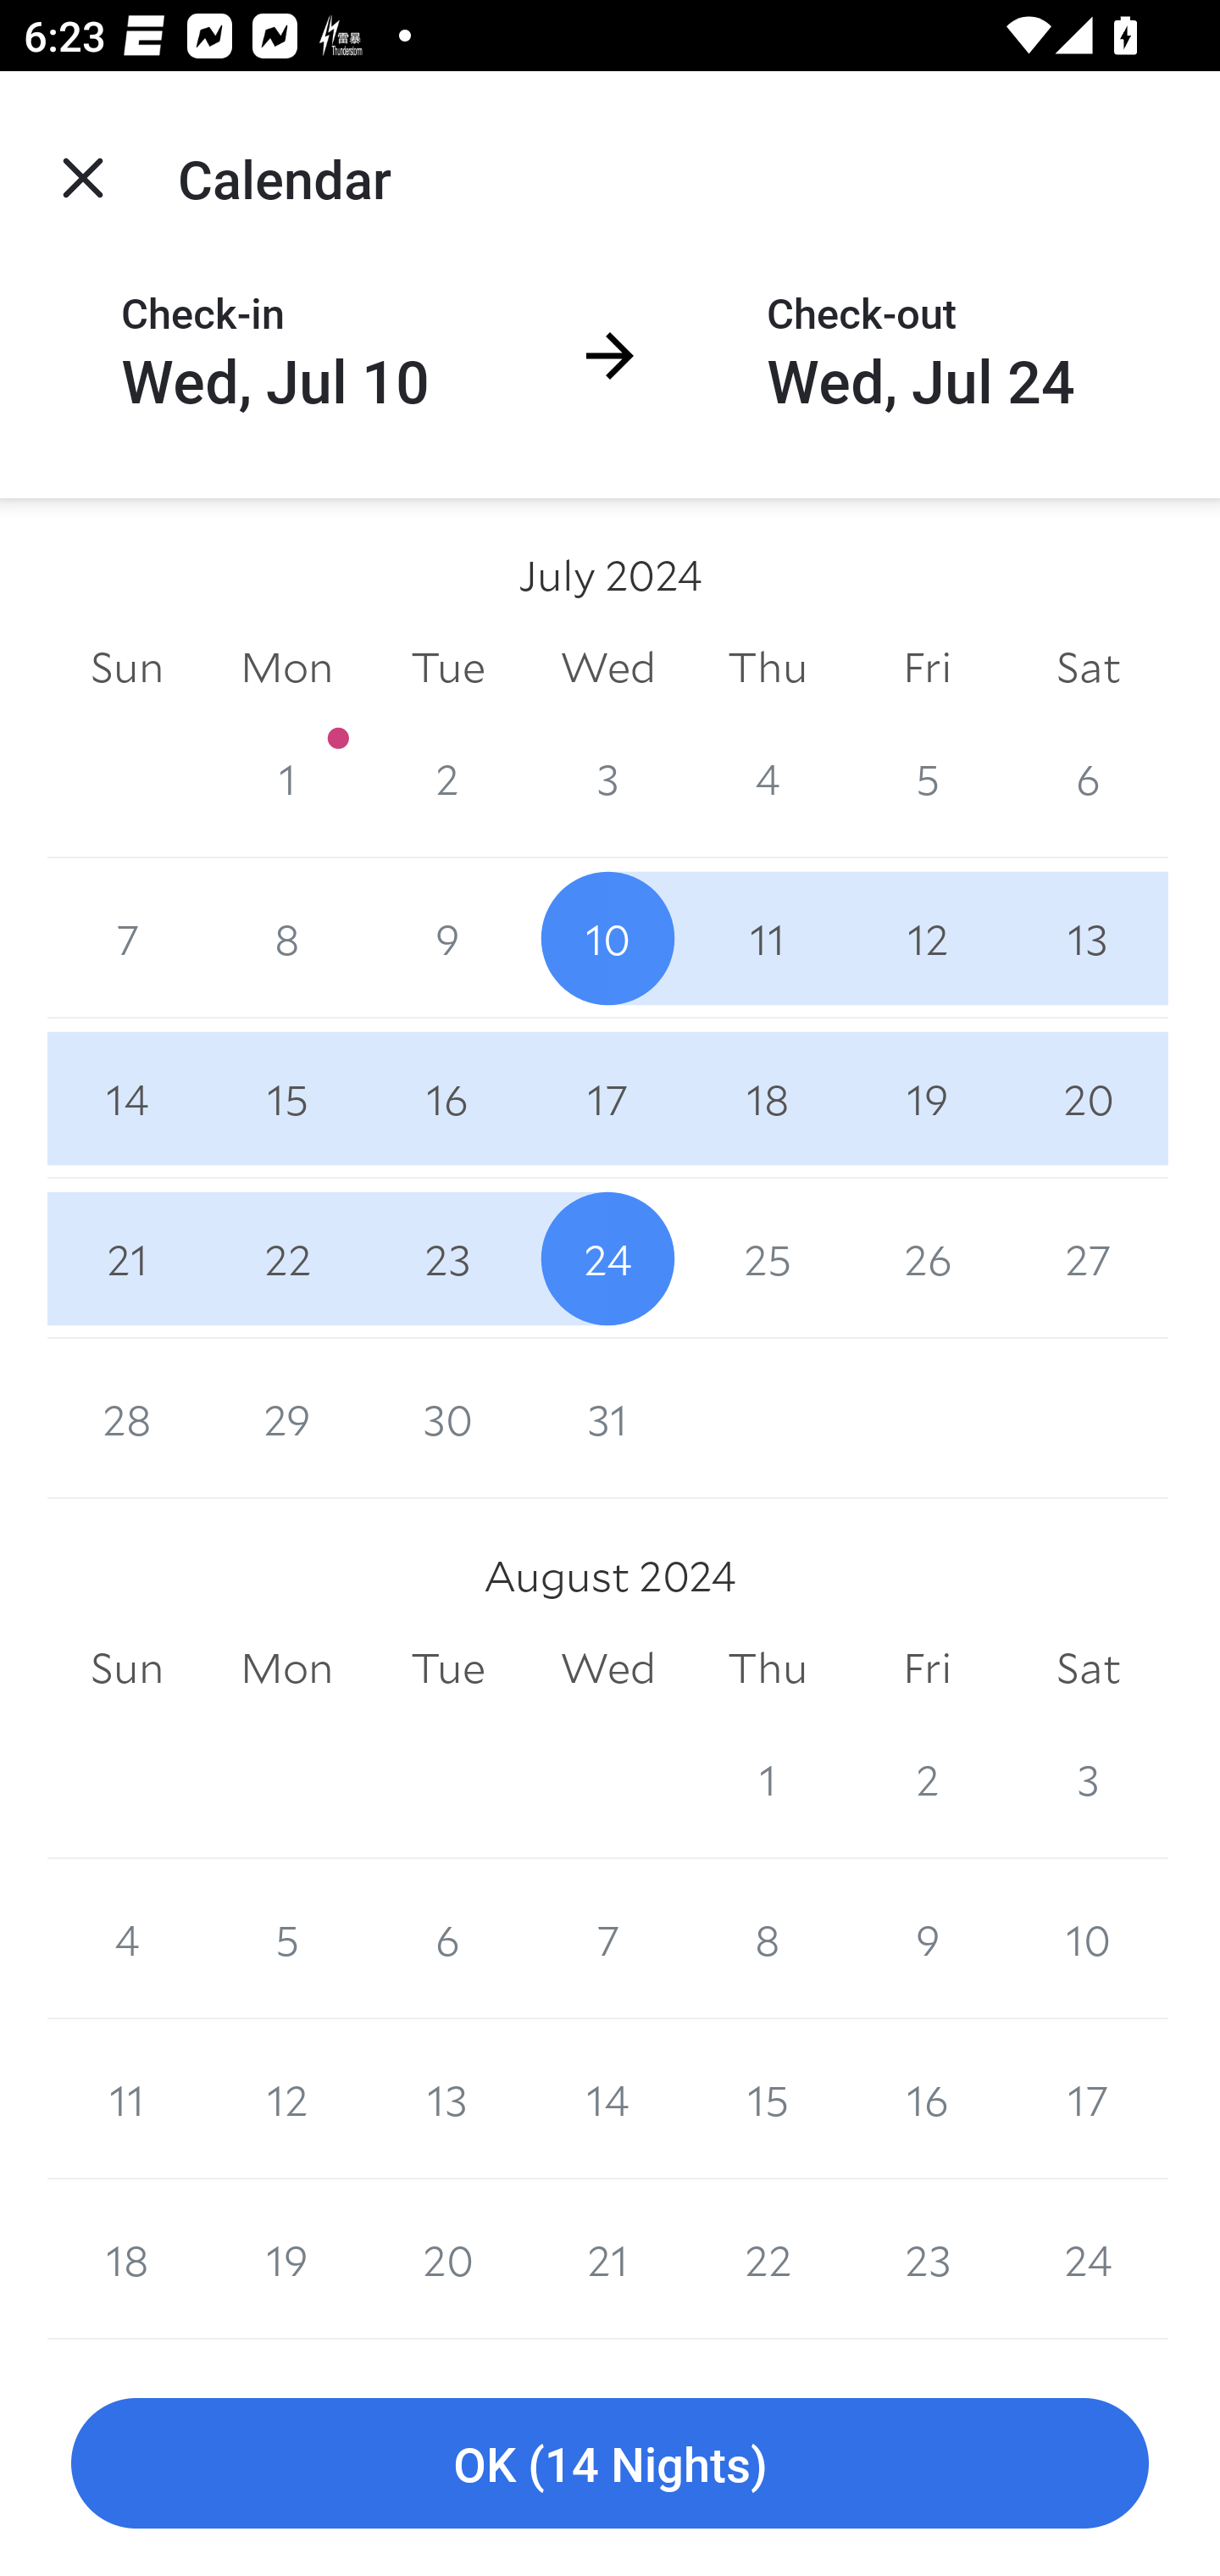 This screenshot has height=2576, width=1220. Describe the element at coordinates (127, 1939) in the screenshot. I see `4 4 August 2024` at that location.